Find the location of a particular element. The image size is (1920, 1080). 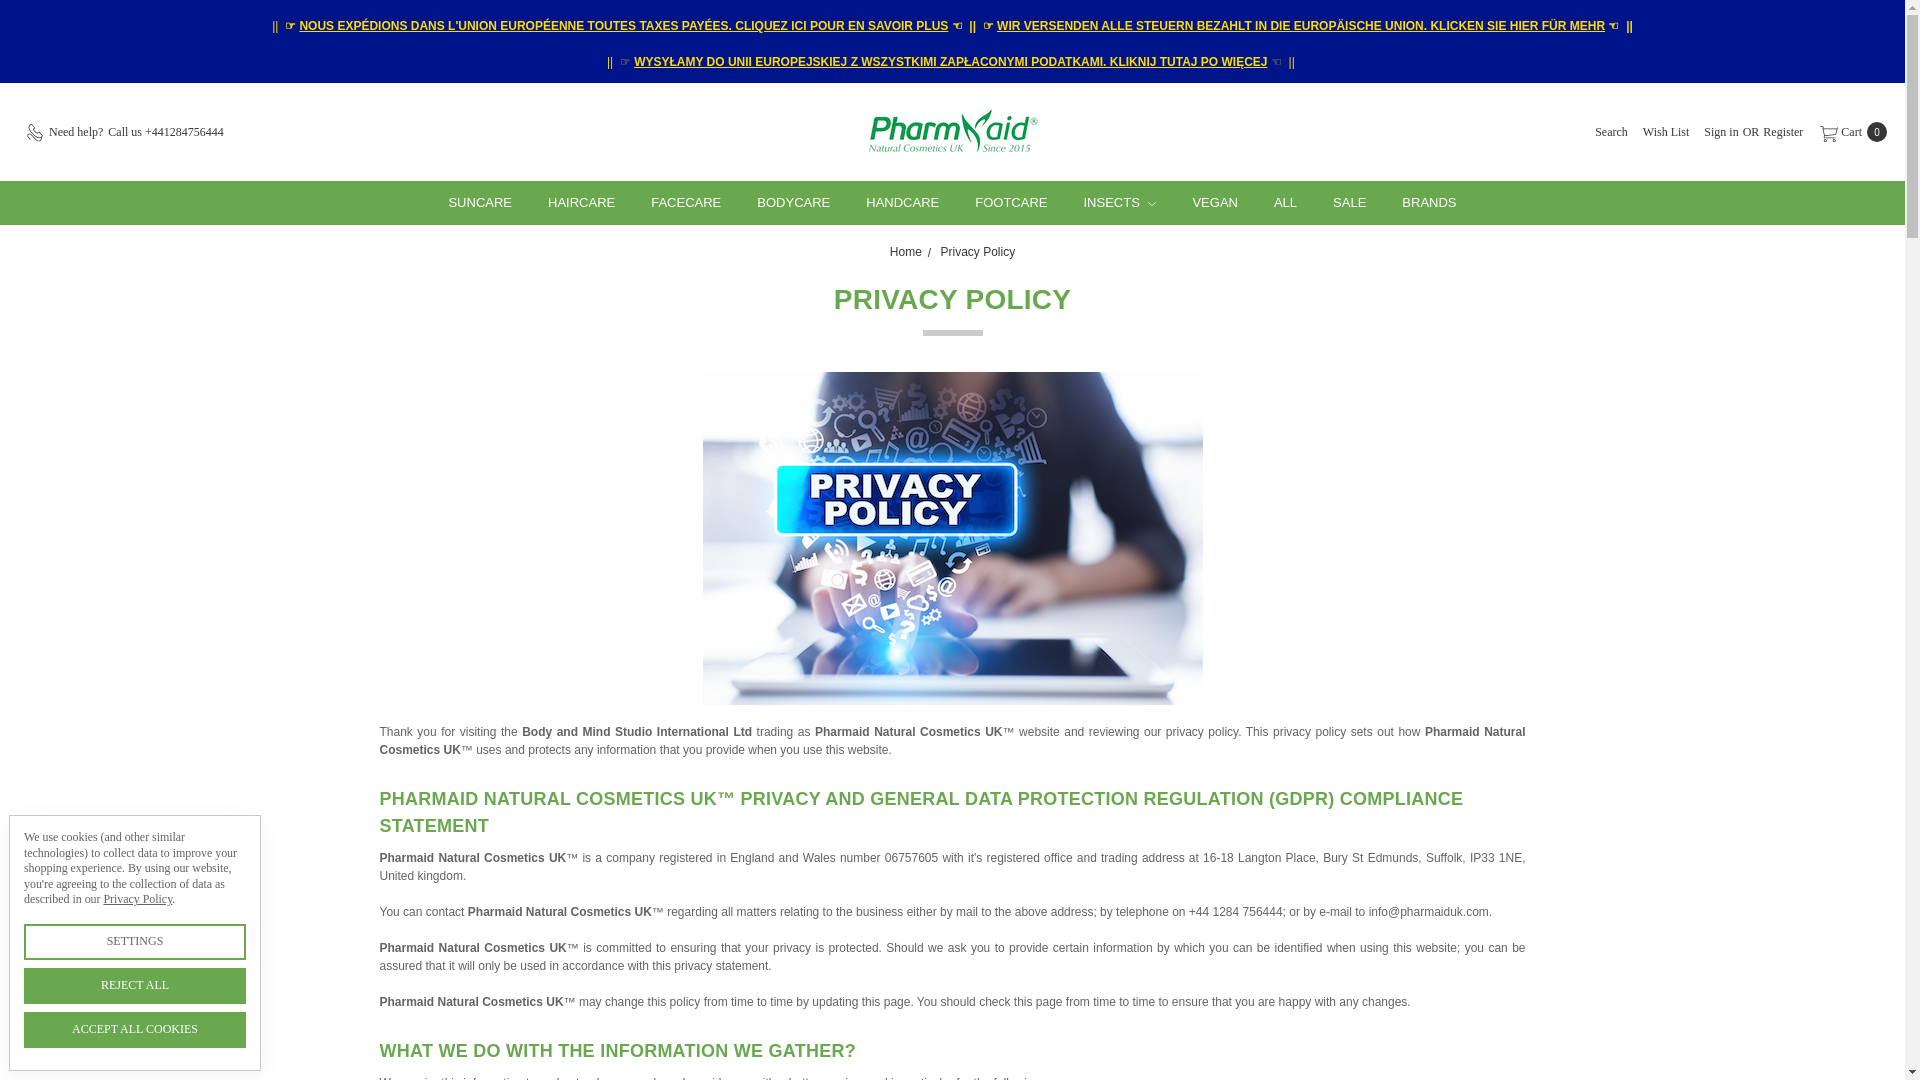

Search is located at coordinates (1611, 132).